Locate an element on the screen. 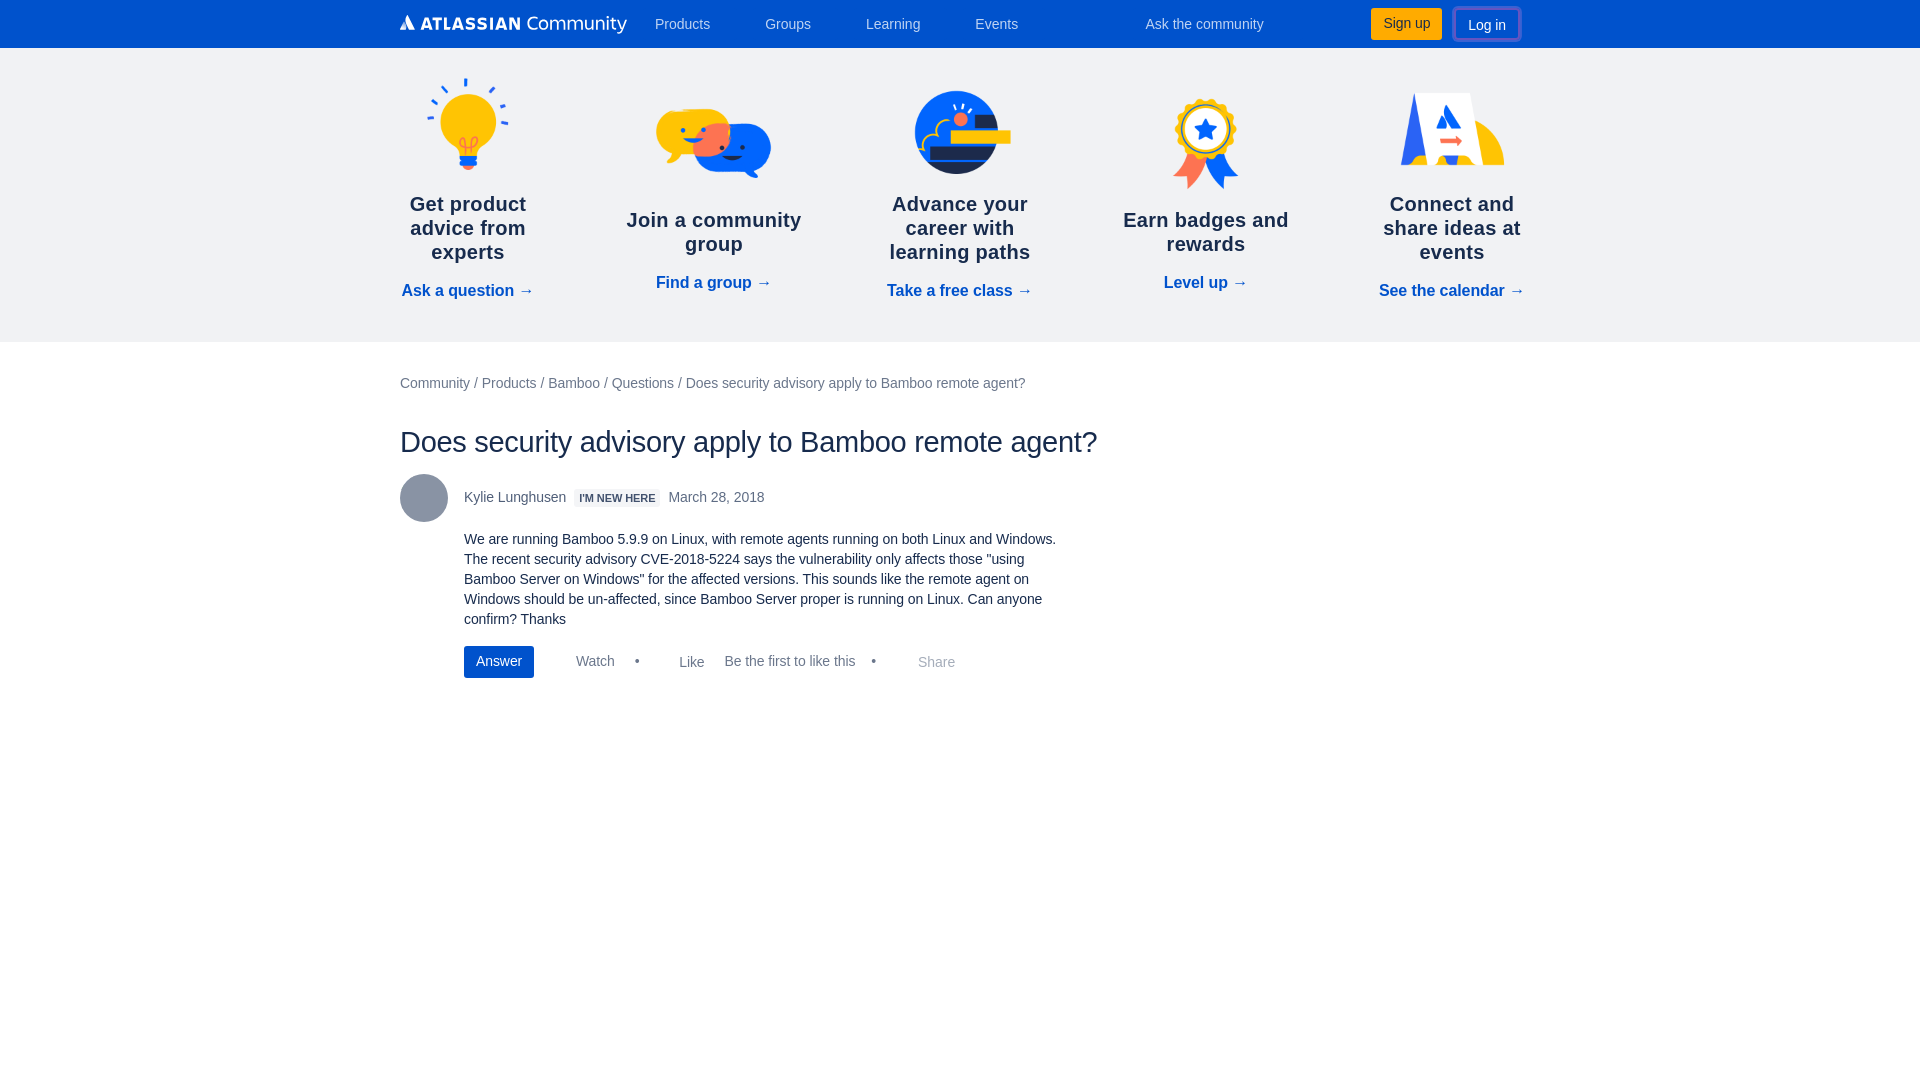 This screenshot has height=1080, width=1920. Events is located at coordinates (1004, 23).